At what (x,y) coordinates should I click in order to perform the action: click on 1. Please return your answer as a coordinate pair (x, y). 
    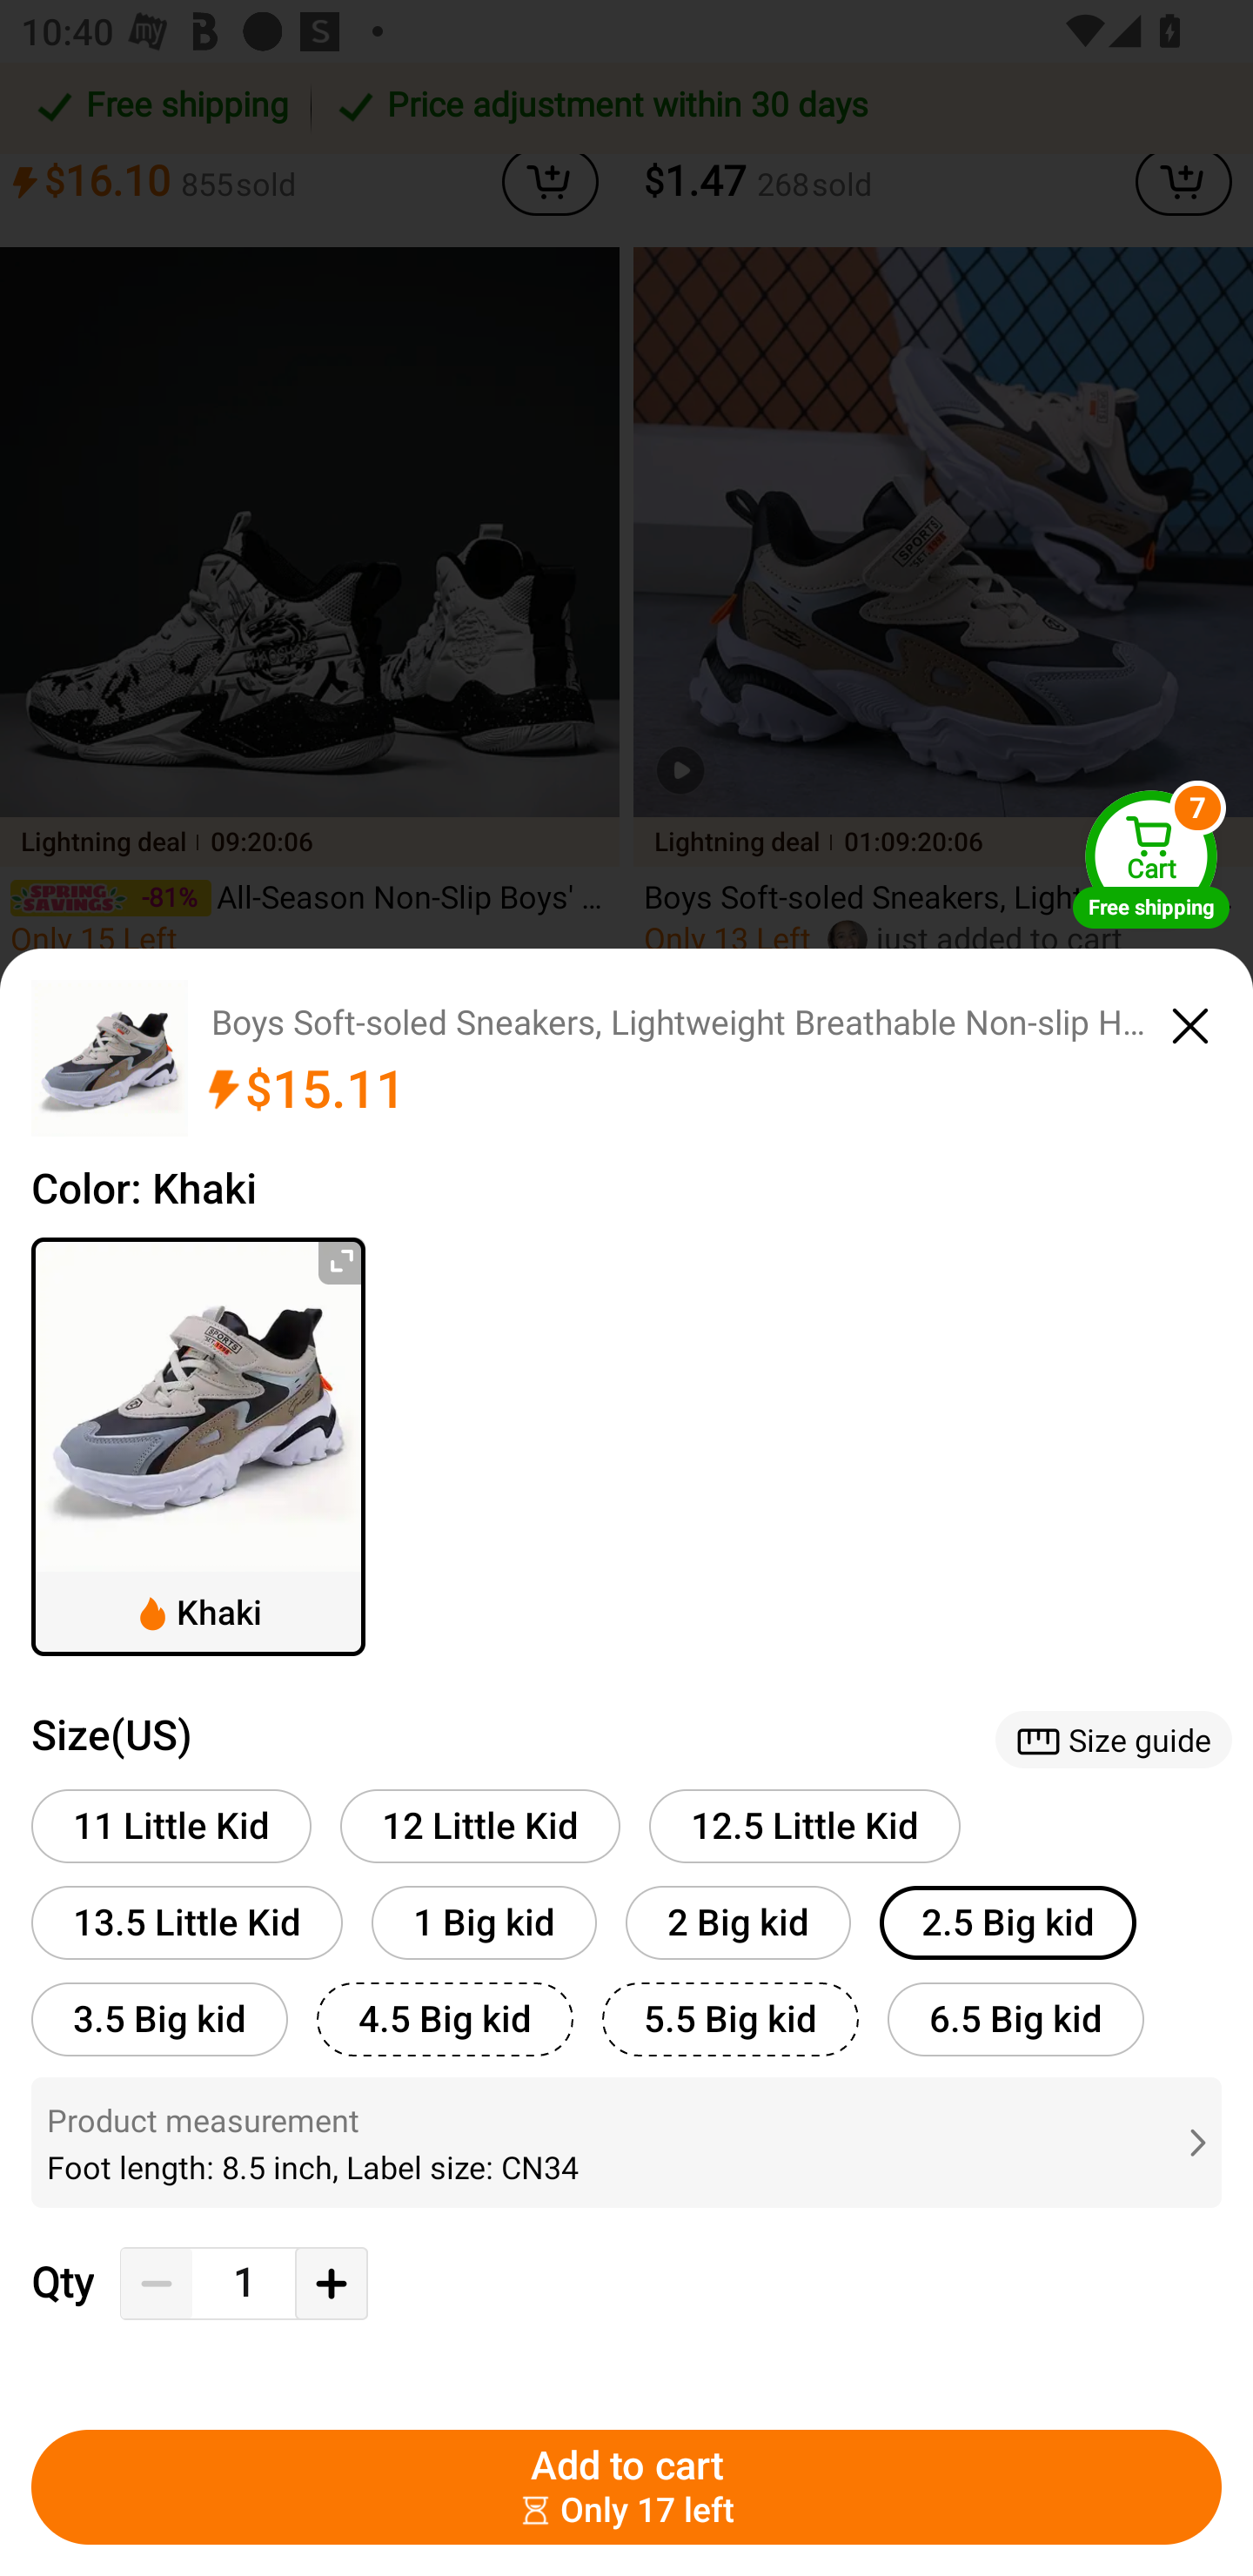
    Looking at the image, I should click on (244, 2284).